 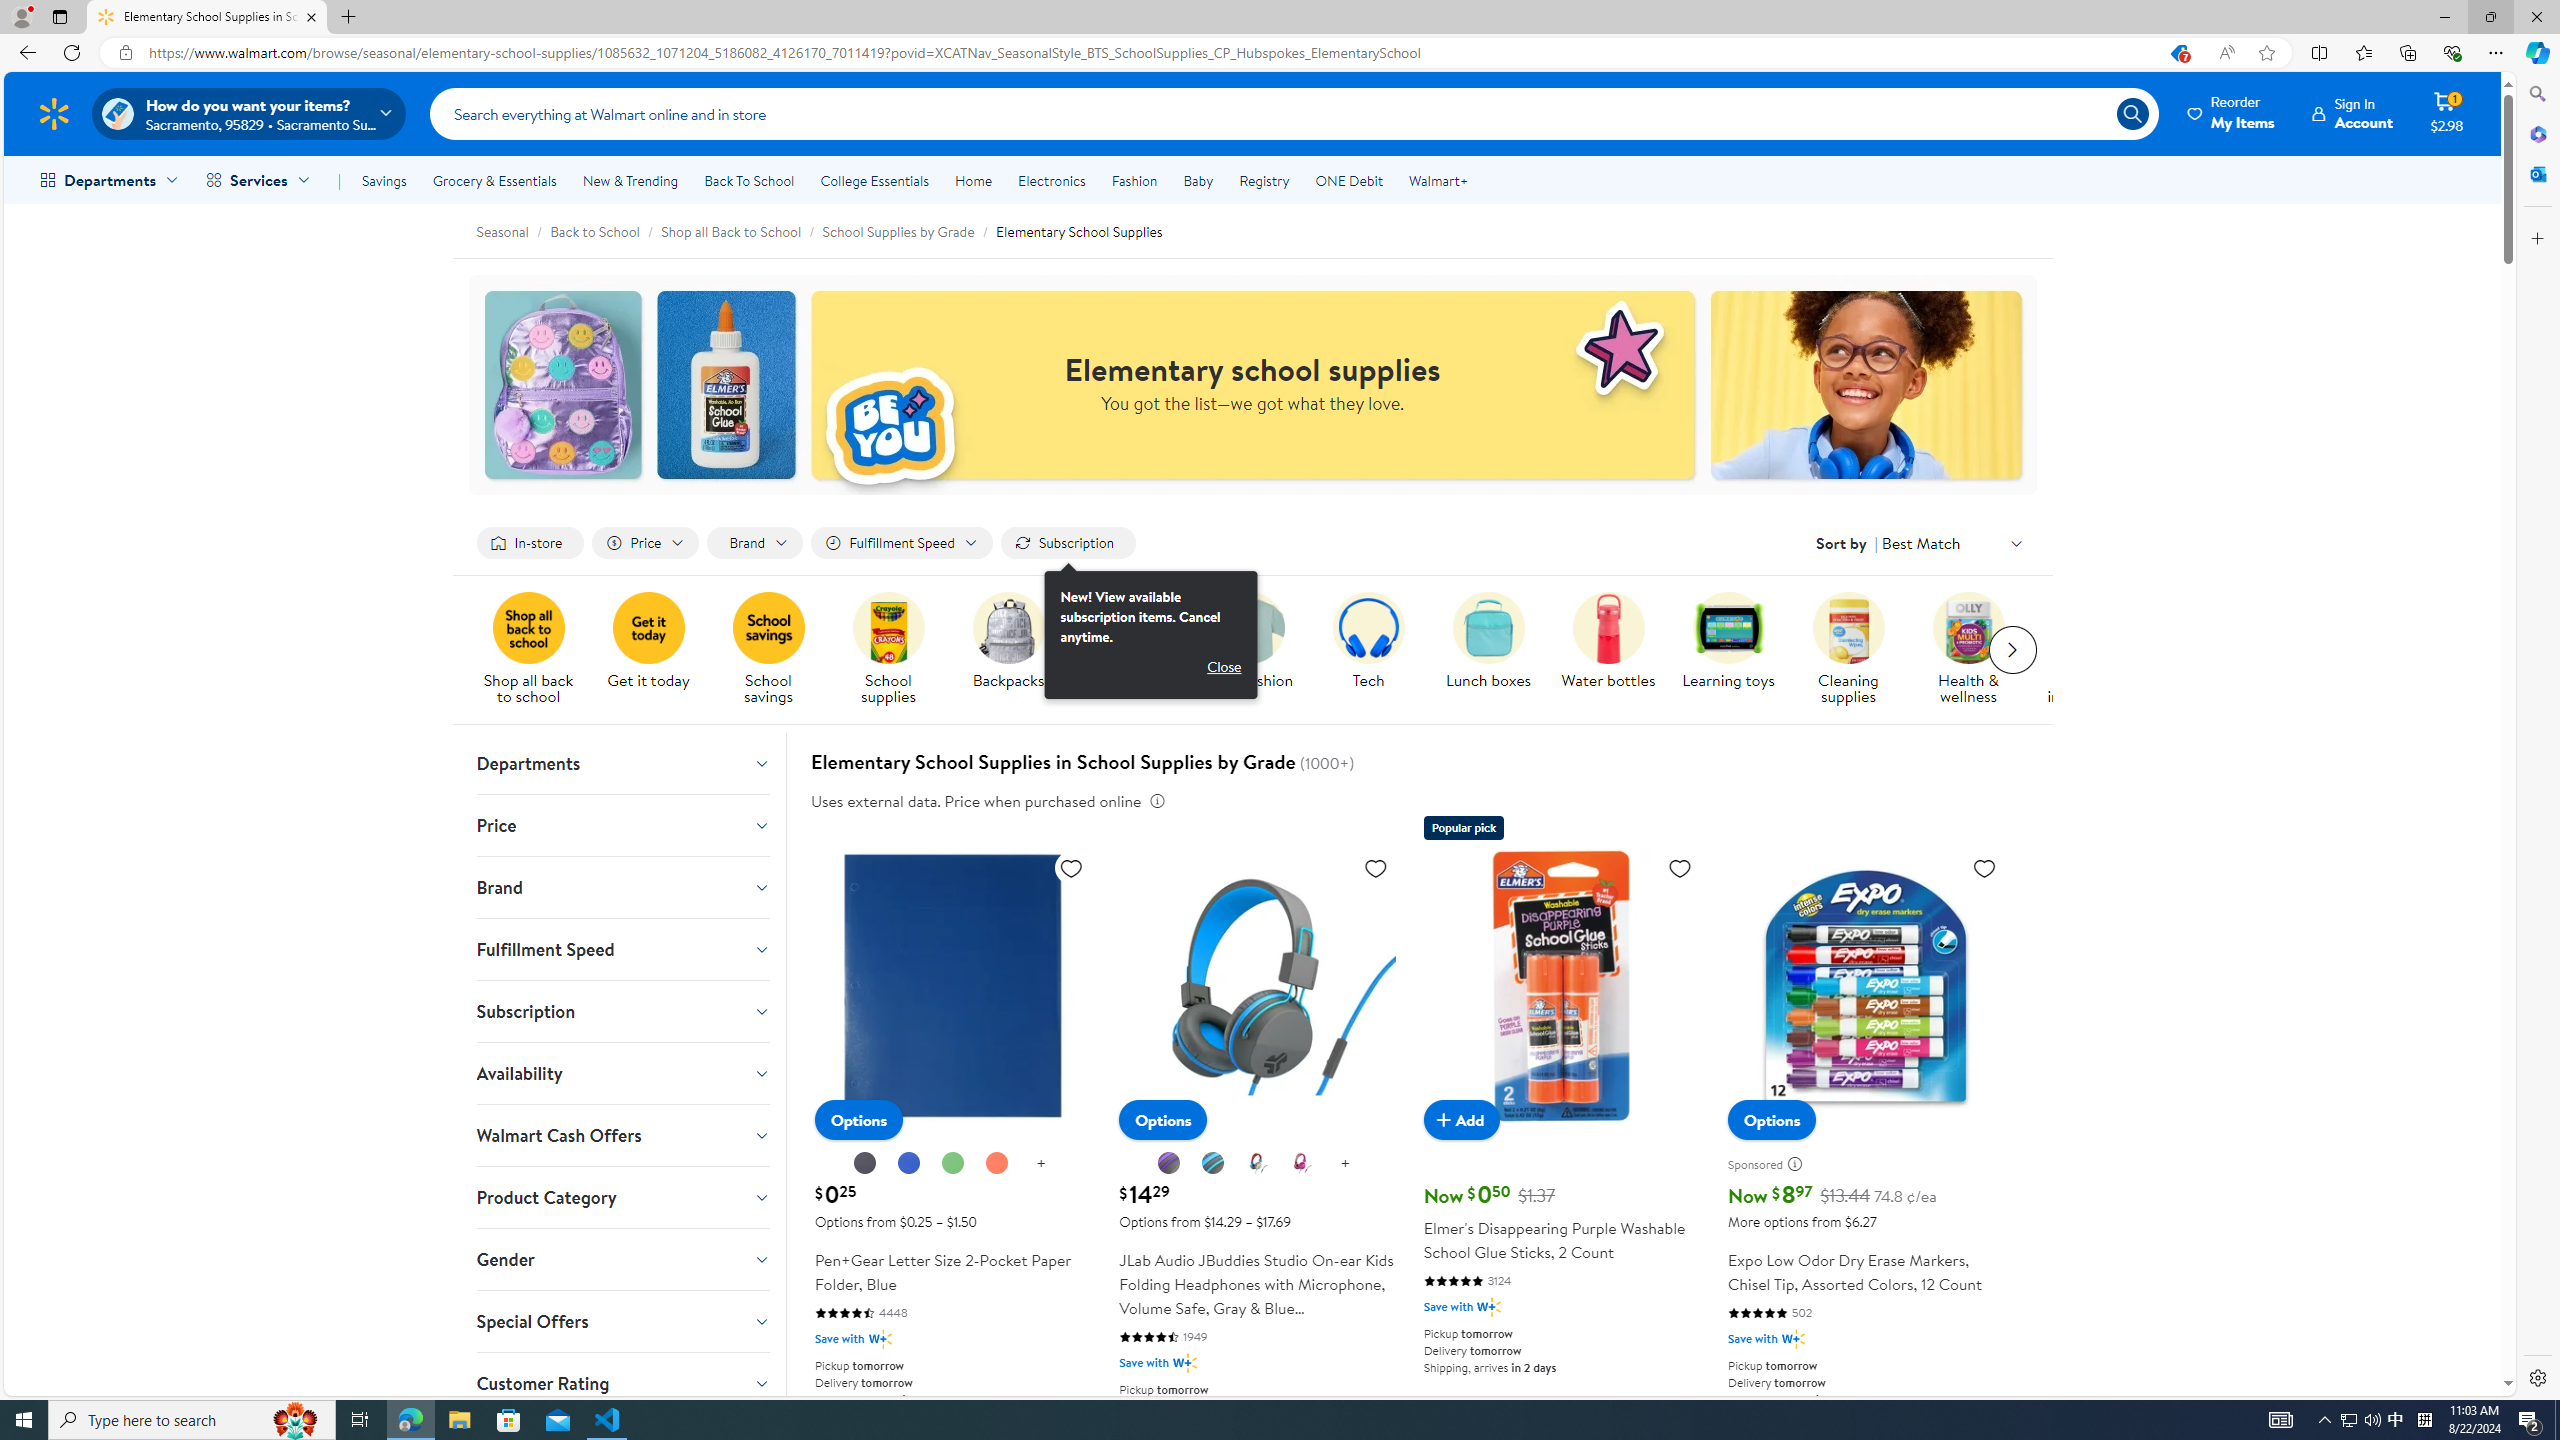 What do you see at coordinates (1792, 1340) in the screenshot?
I see `Walmart Plus` at bounding box center [1792, 1340].